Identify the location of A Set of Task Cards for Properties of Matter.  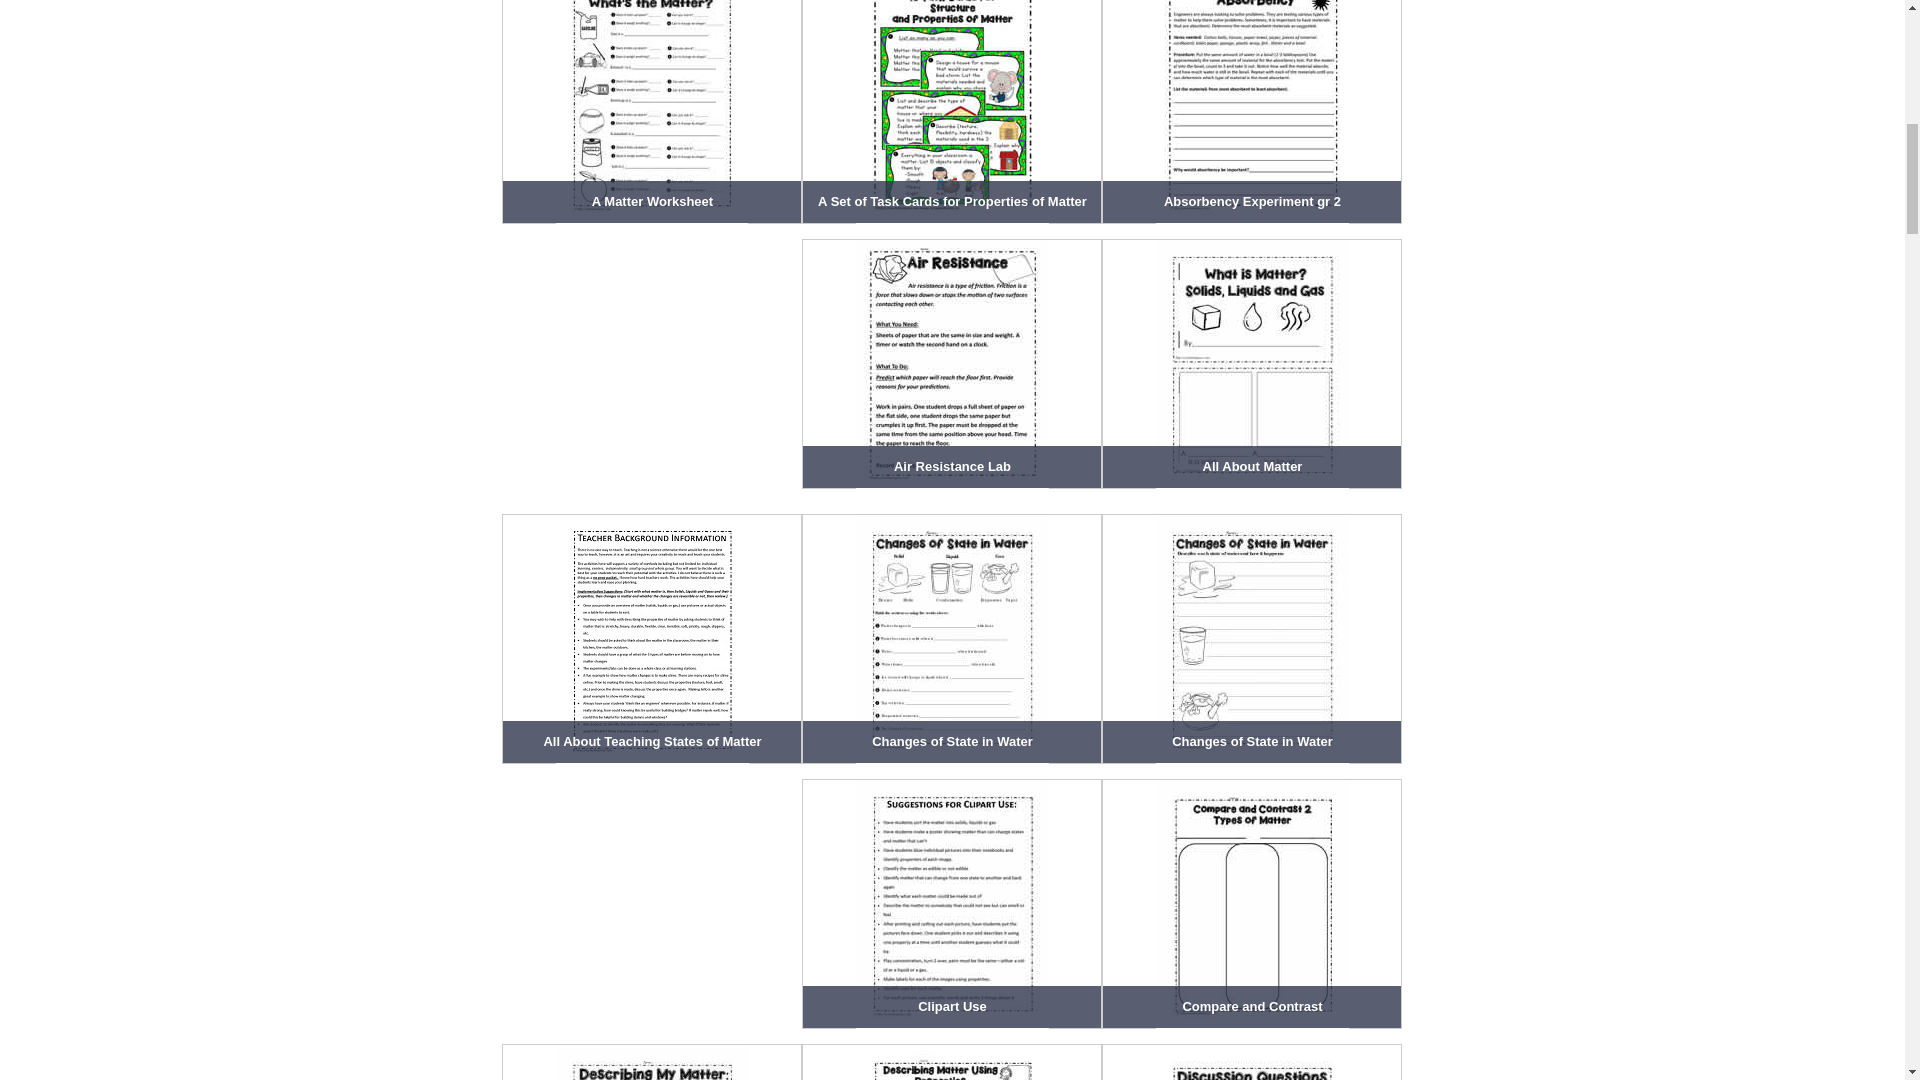
(952, 112).